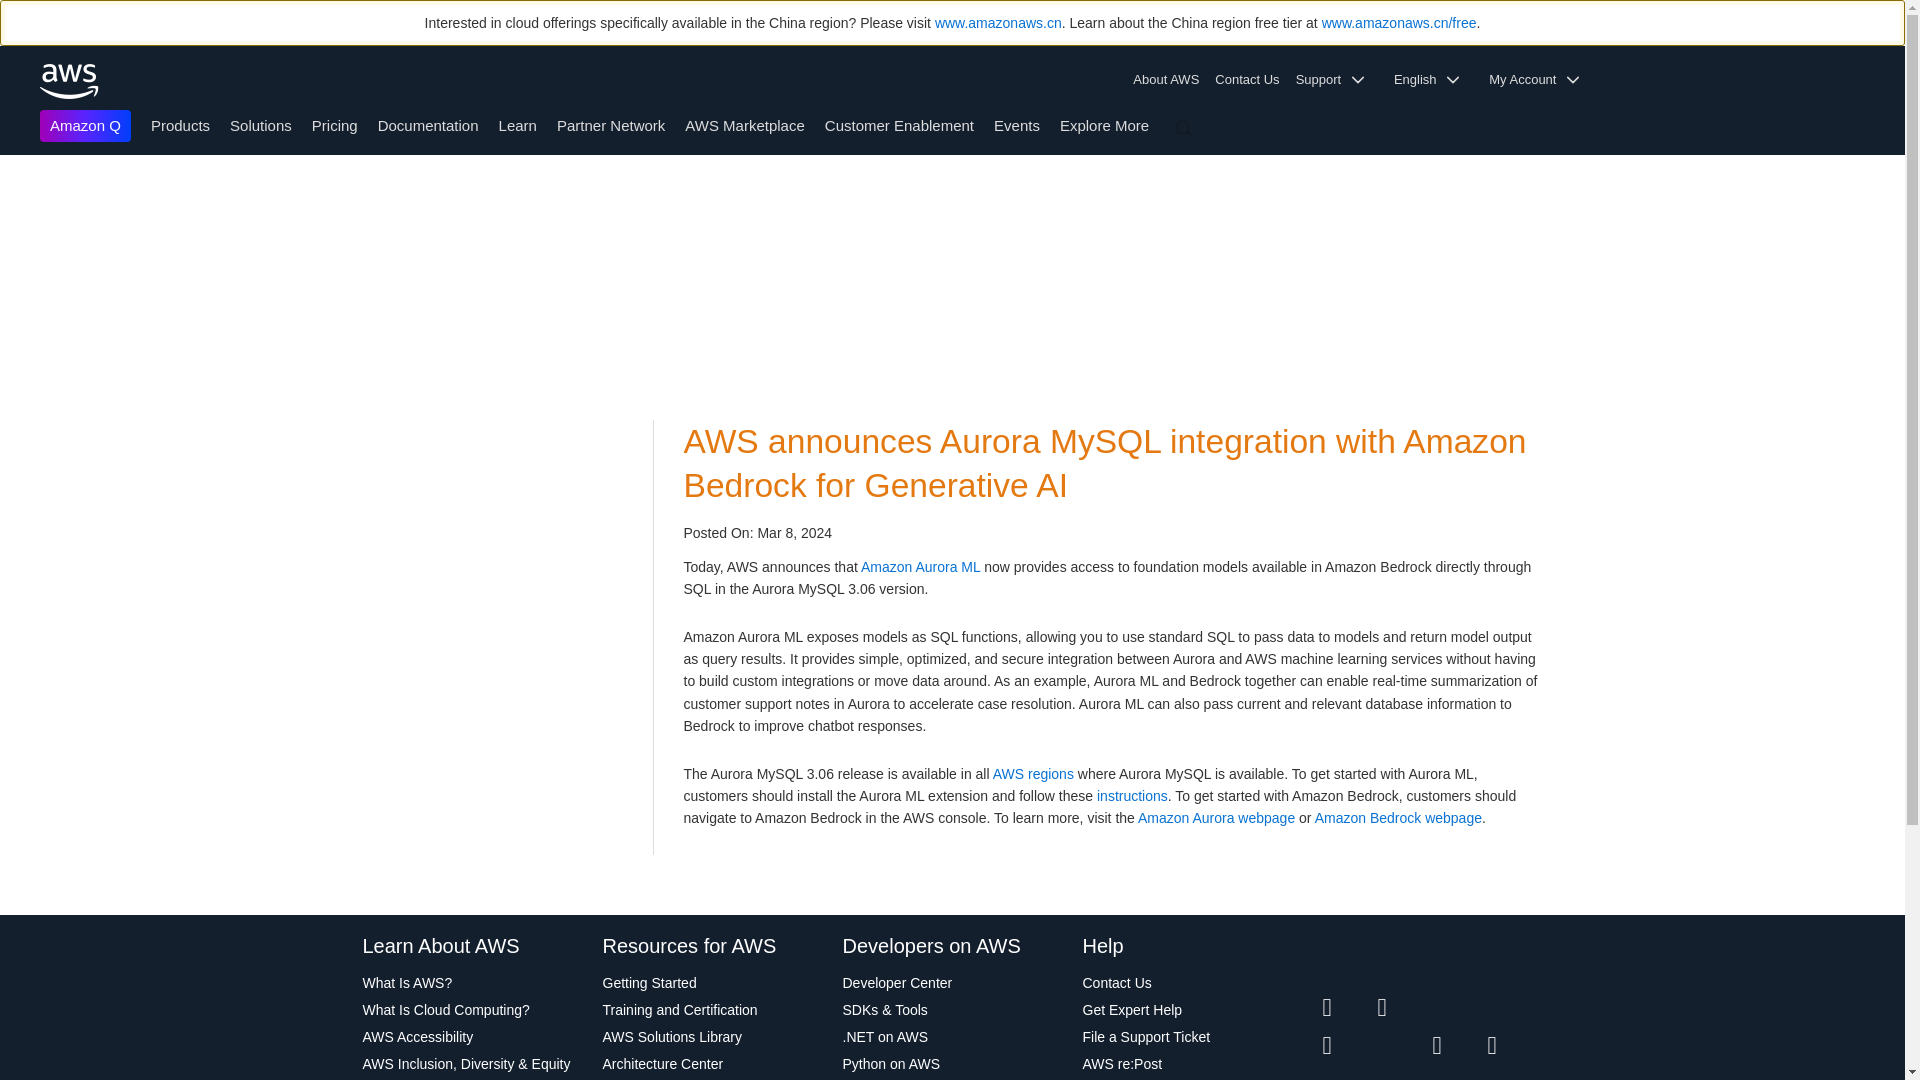  What do you see at coordinates (1246, 80) in the screenshot?
I see `Contact Us` at bounding box center [1246, 80].